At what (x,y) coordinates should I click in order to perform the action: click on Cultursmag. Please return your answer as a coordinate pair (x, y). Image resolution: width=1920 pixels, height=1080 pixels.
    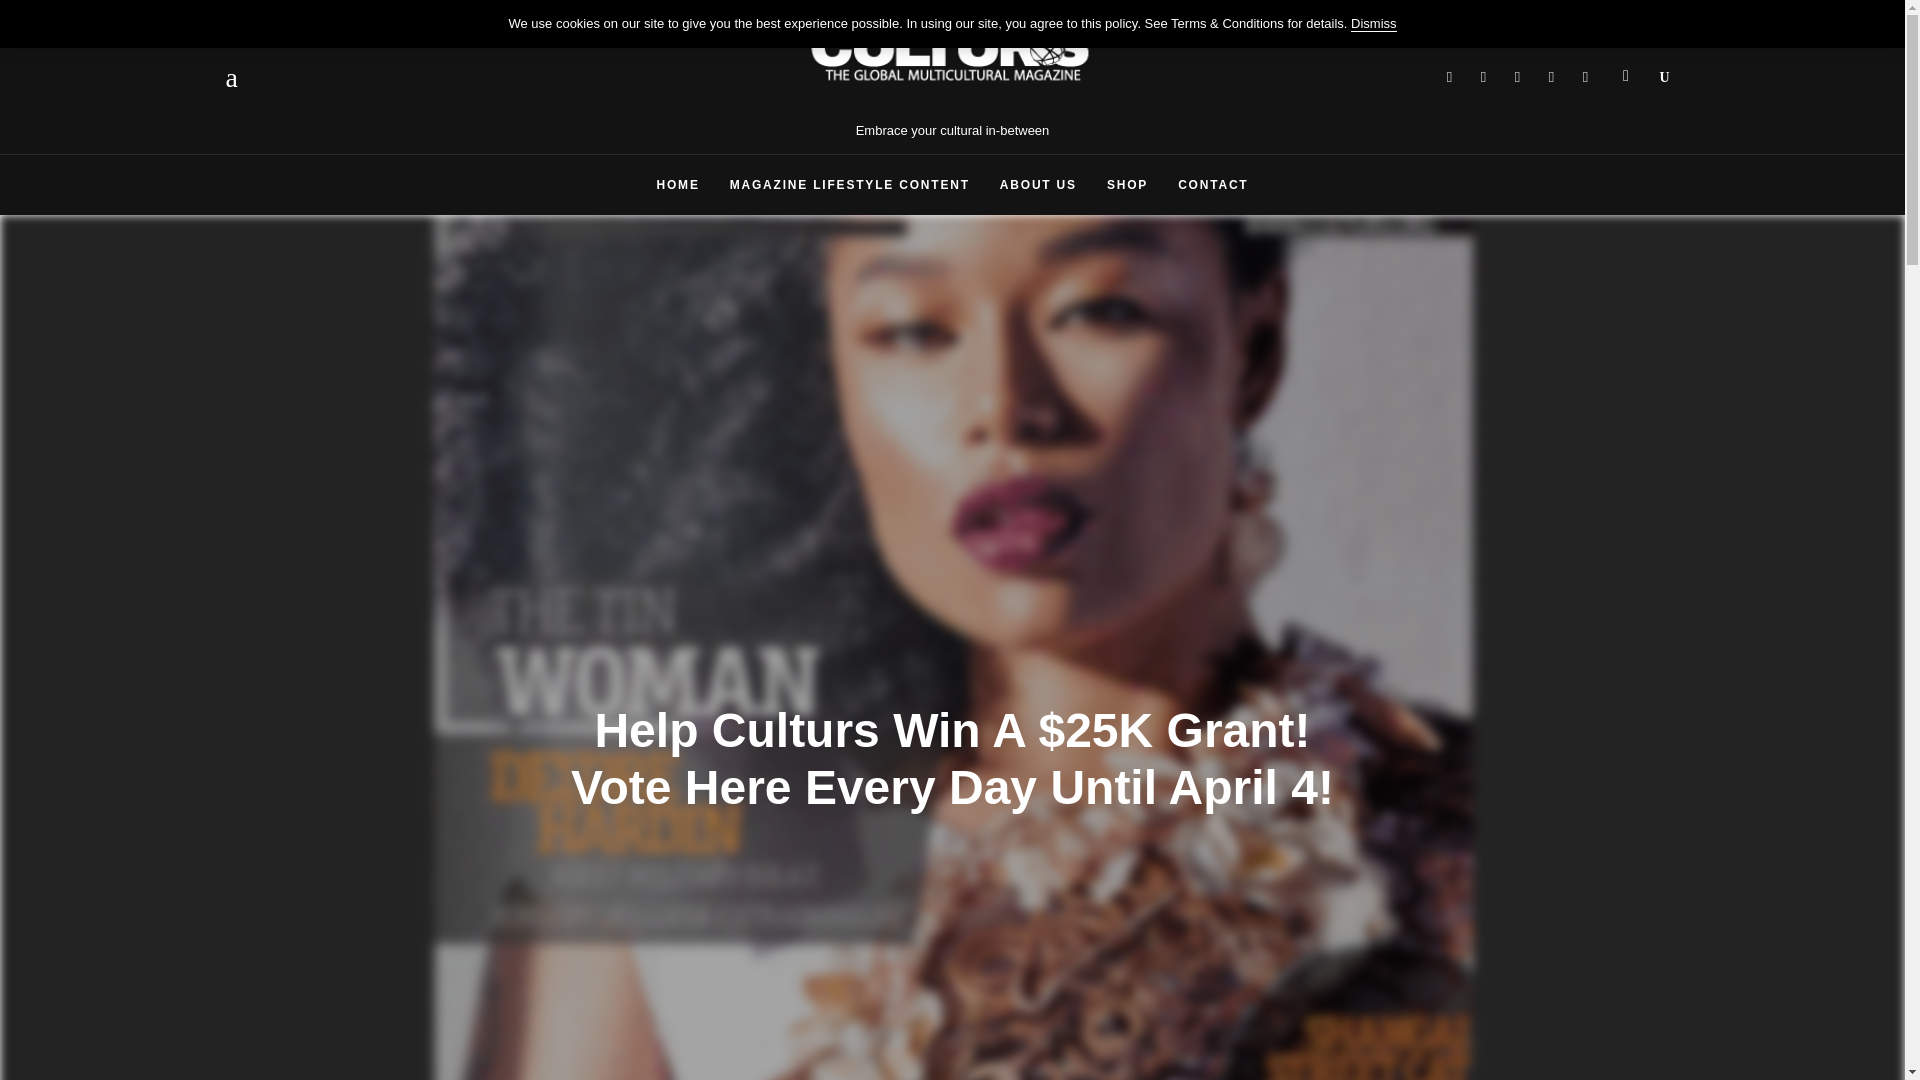
    Looking at the image, I should click on (1586, 76).